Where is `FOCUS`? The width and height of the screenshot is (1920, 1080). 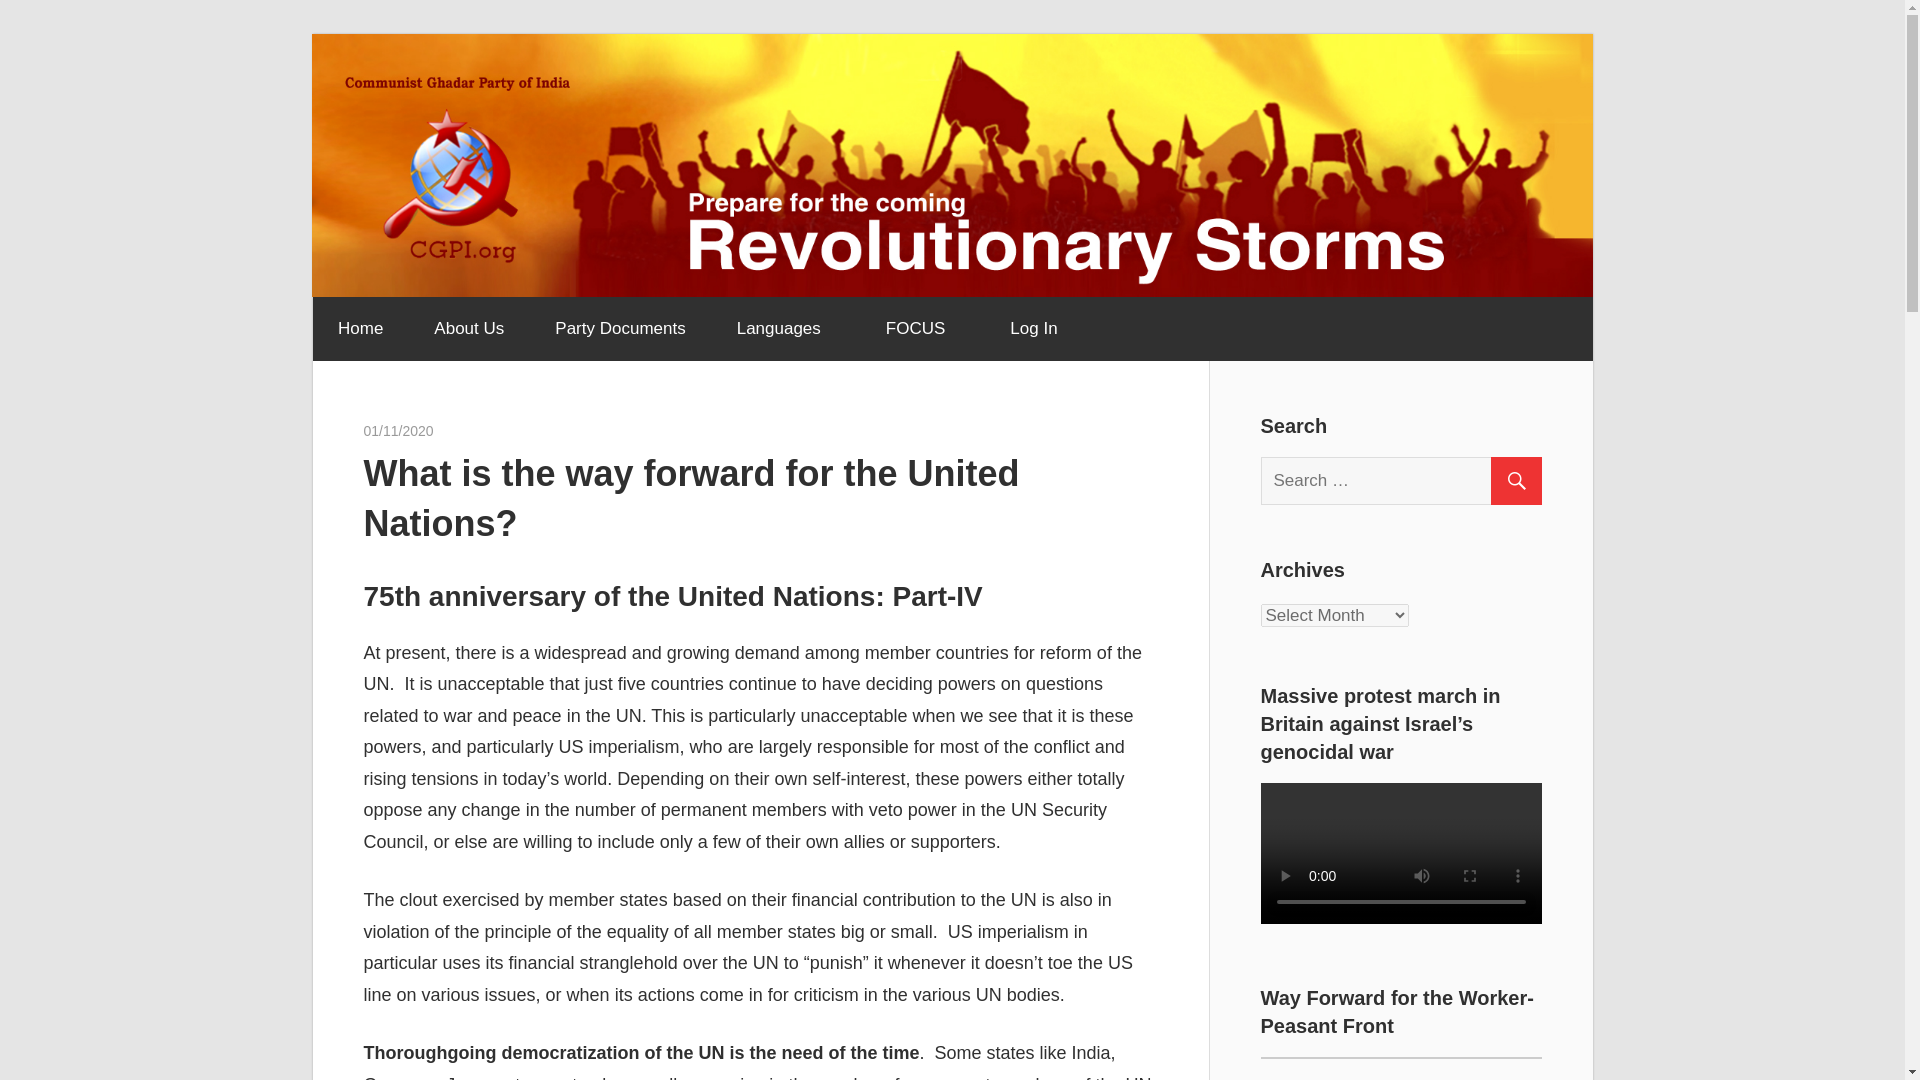 FOCUS is located at coordinates (922, 328).